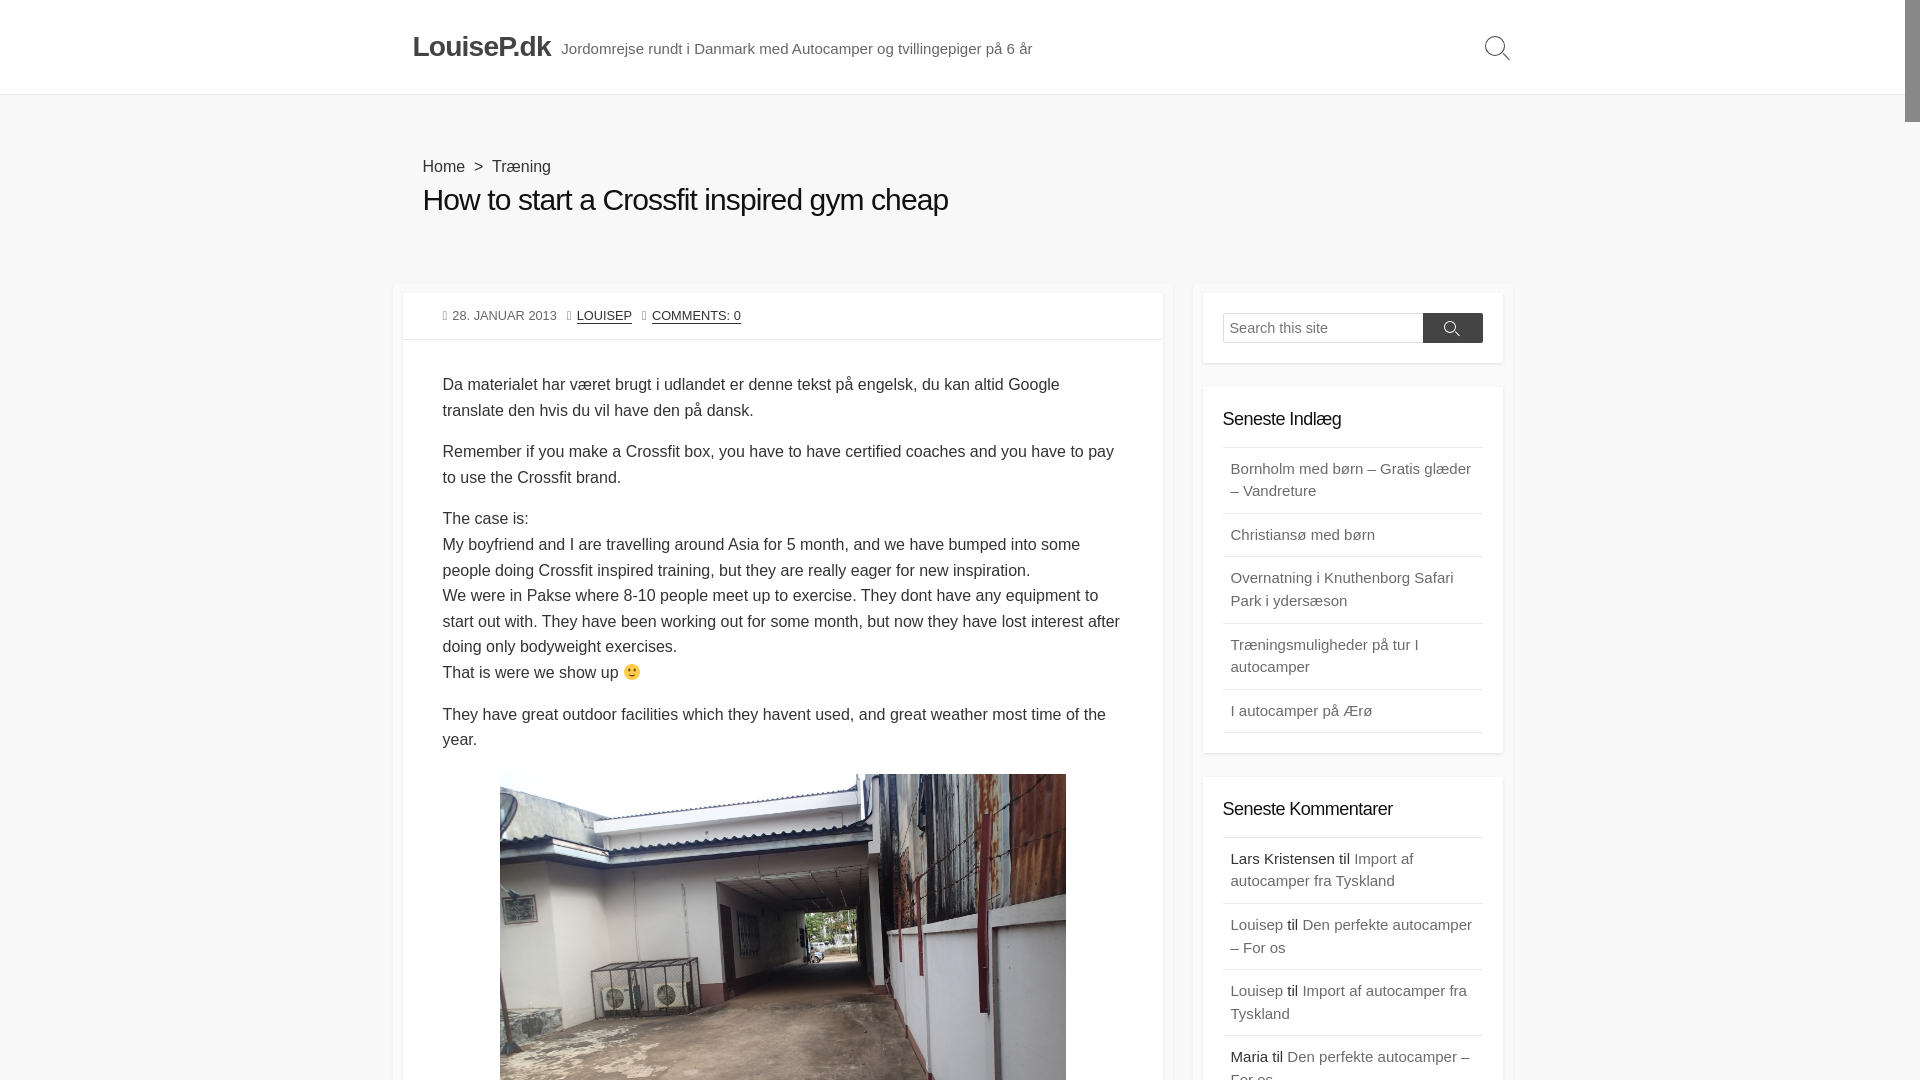 The image size is (1920, 1080). I want to click on LOUISEP, so click(604, 314).